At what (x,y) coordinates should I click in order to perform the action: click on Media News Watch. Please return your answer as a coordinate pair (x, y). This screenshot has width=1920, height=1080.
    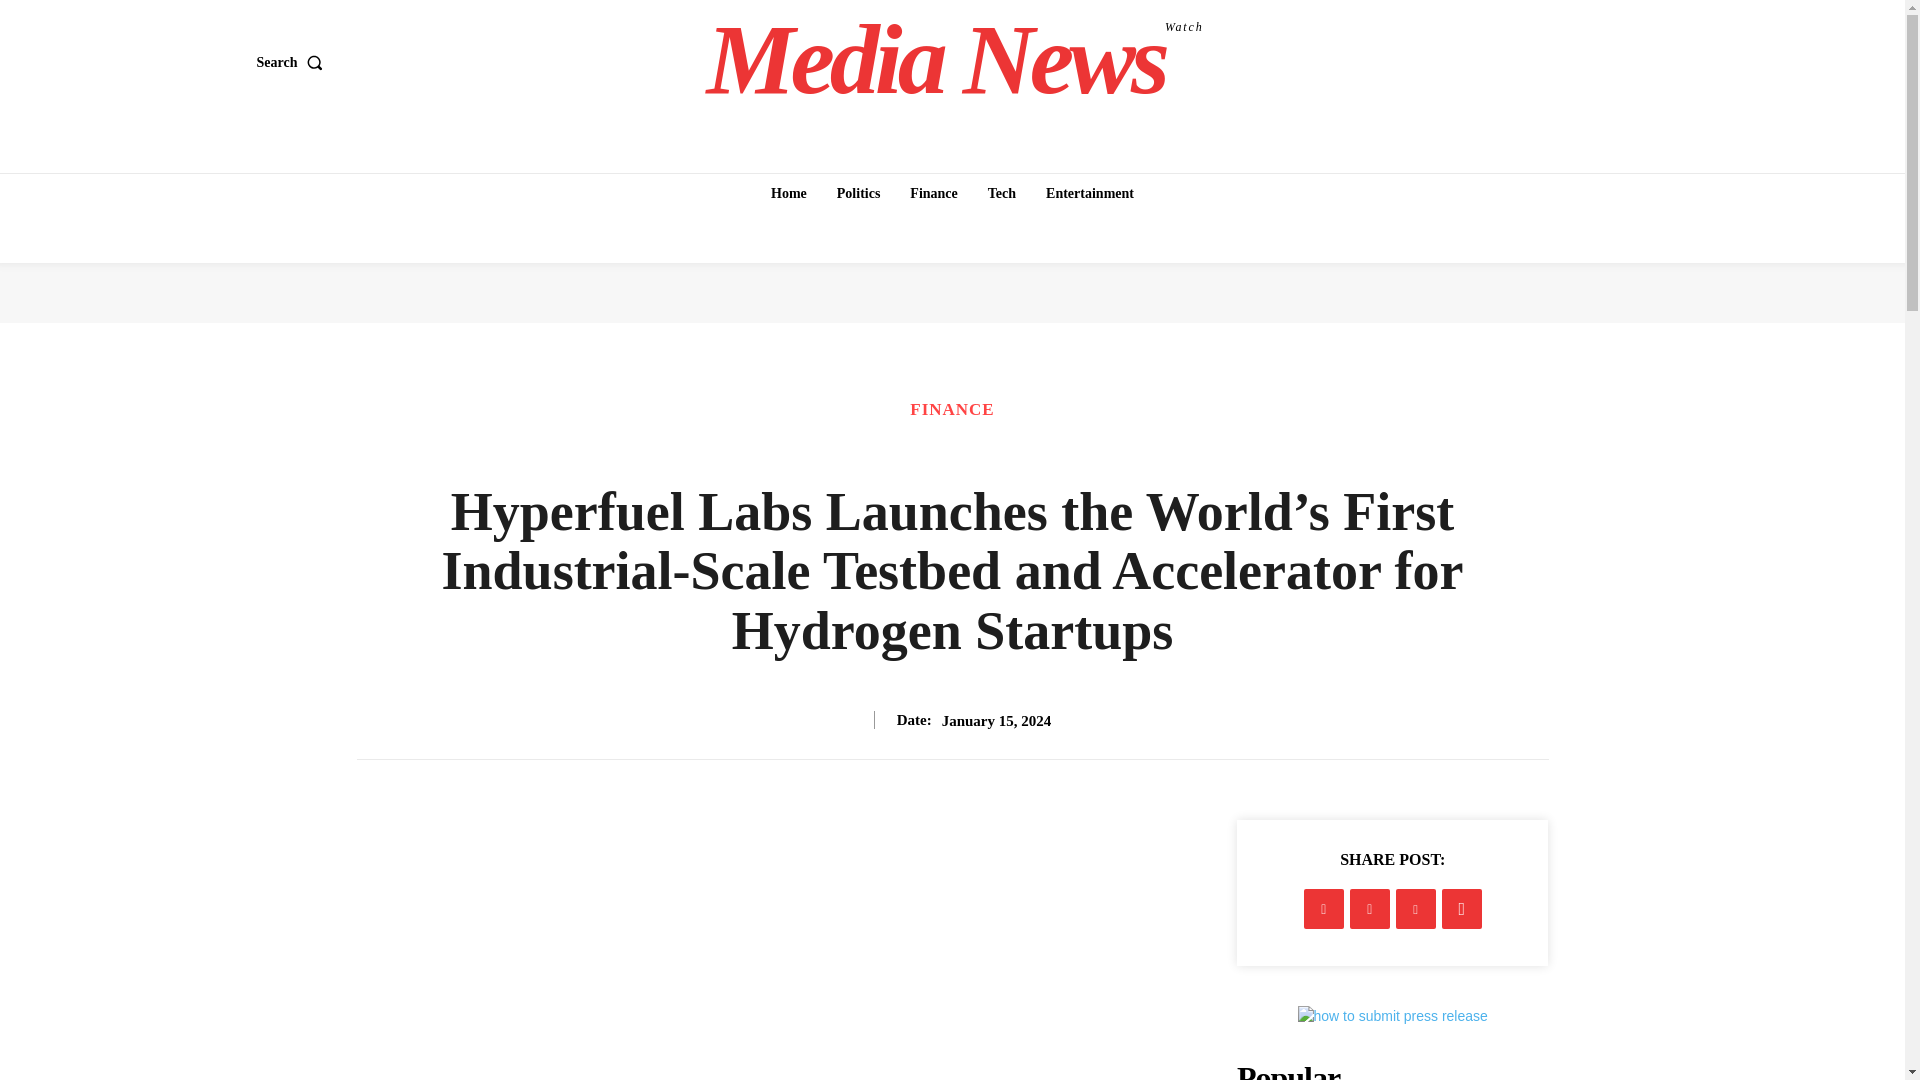
    Looking at the image, I should click on (955, 60).